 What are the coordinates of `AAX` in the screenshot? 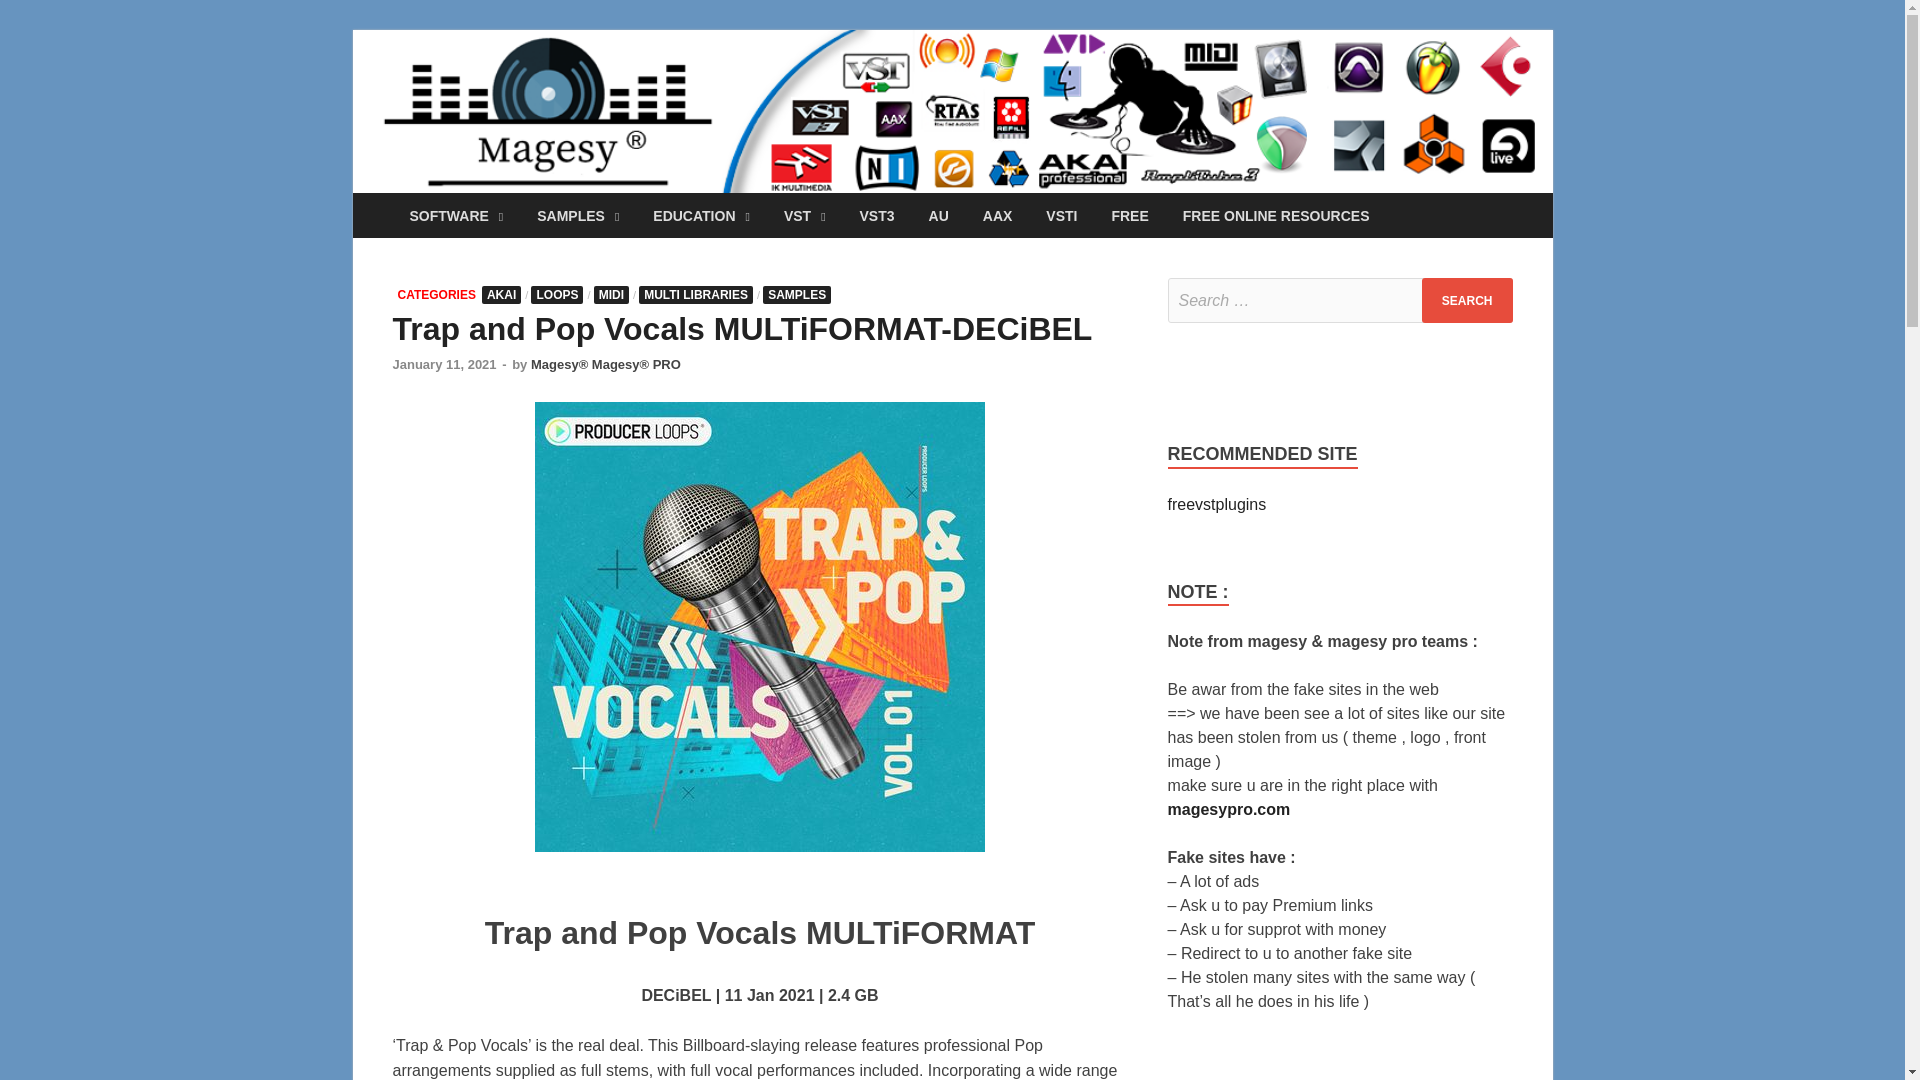 It's located at (997, 215).